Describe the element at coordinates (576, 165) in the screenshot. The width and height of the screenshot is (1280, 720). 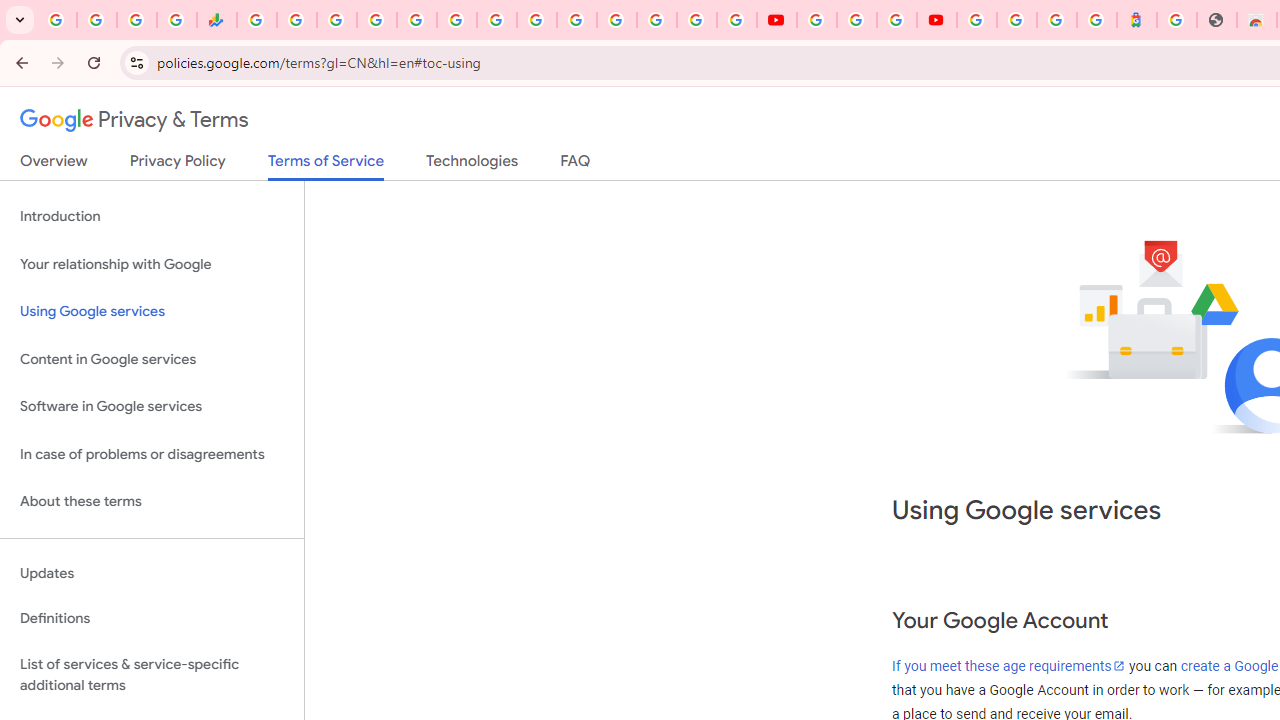
I see `FAQ` at that location.